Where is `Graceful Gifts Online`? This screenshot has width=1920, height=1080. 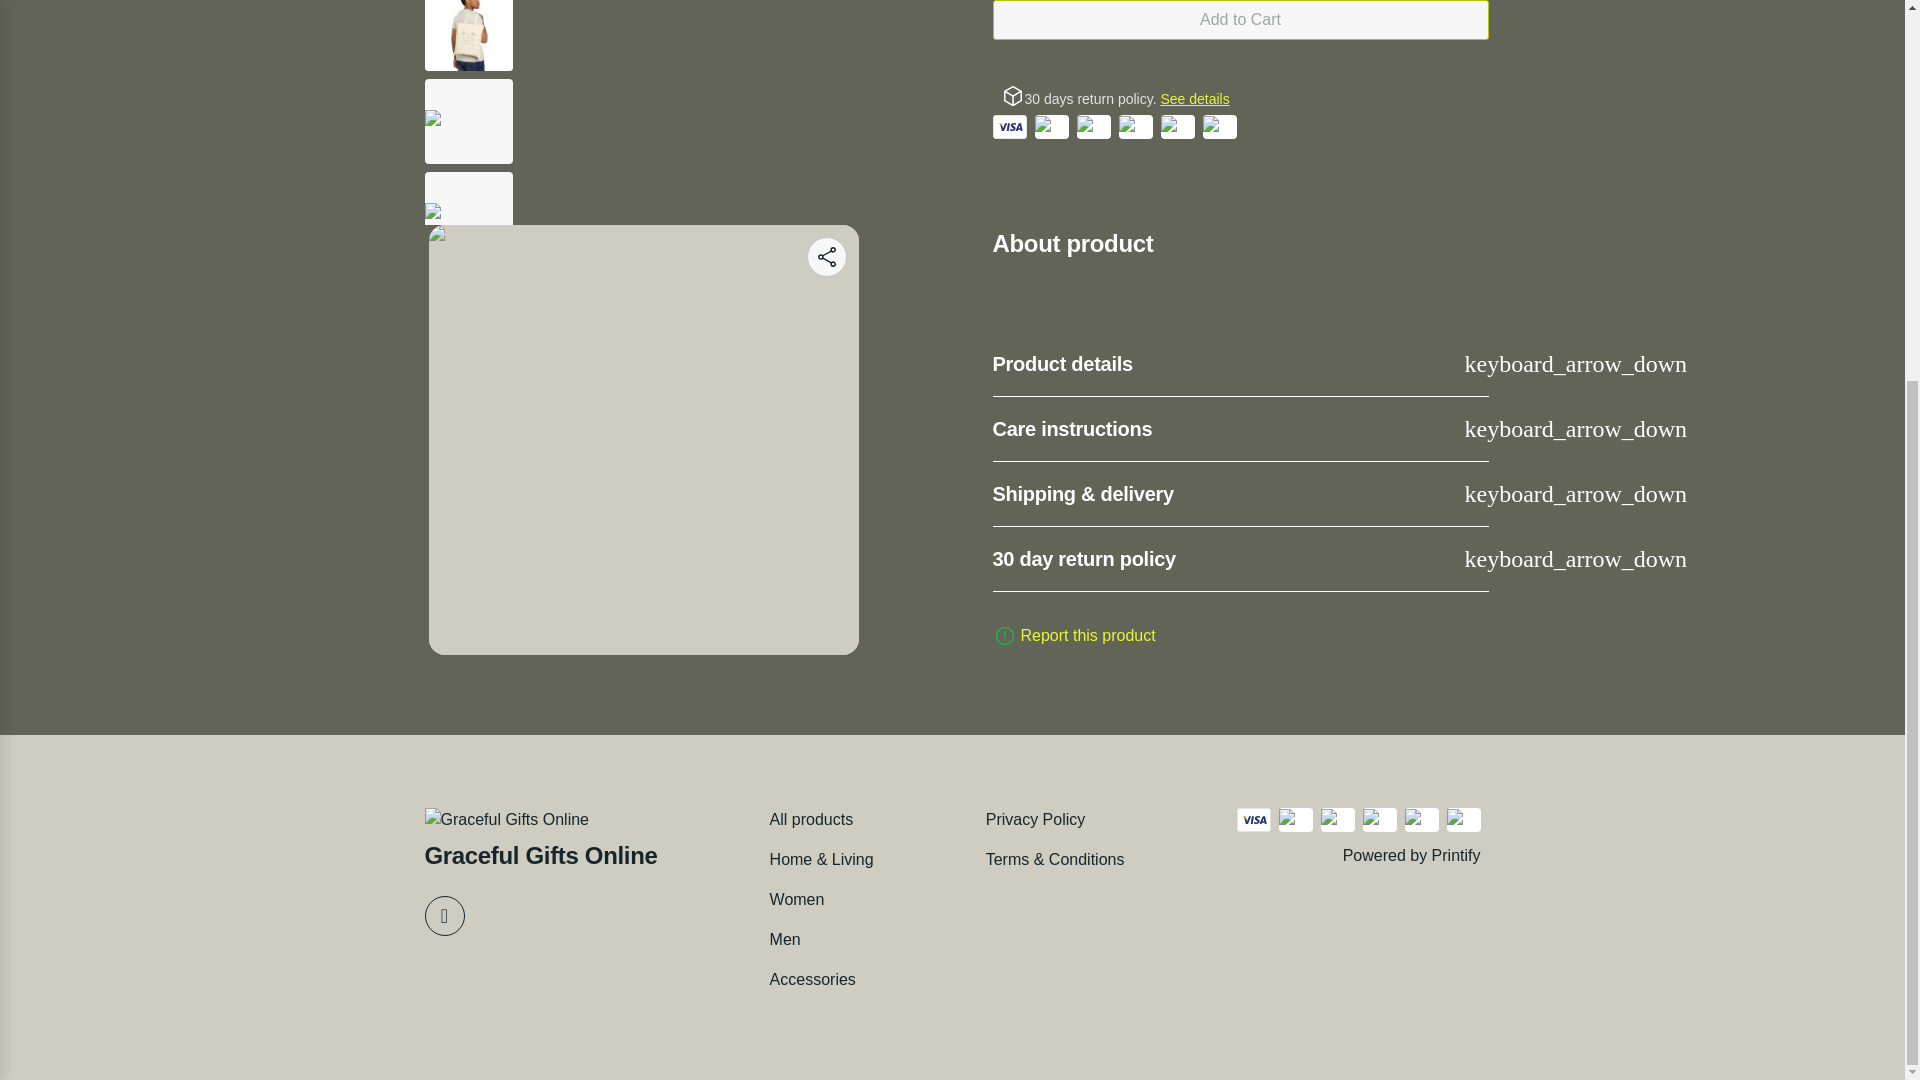
Graceful Gifts Online is located at coordinates (540, 839).